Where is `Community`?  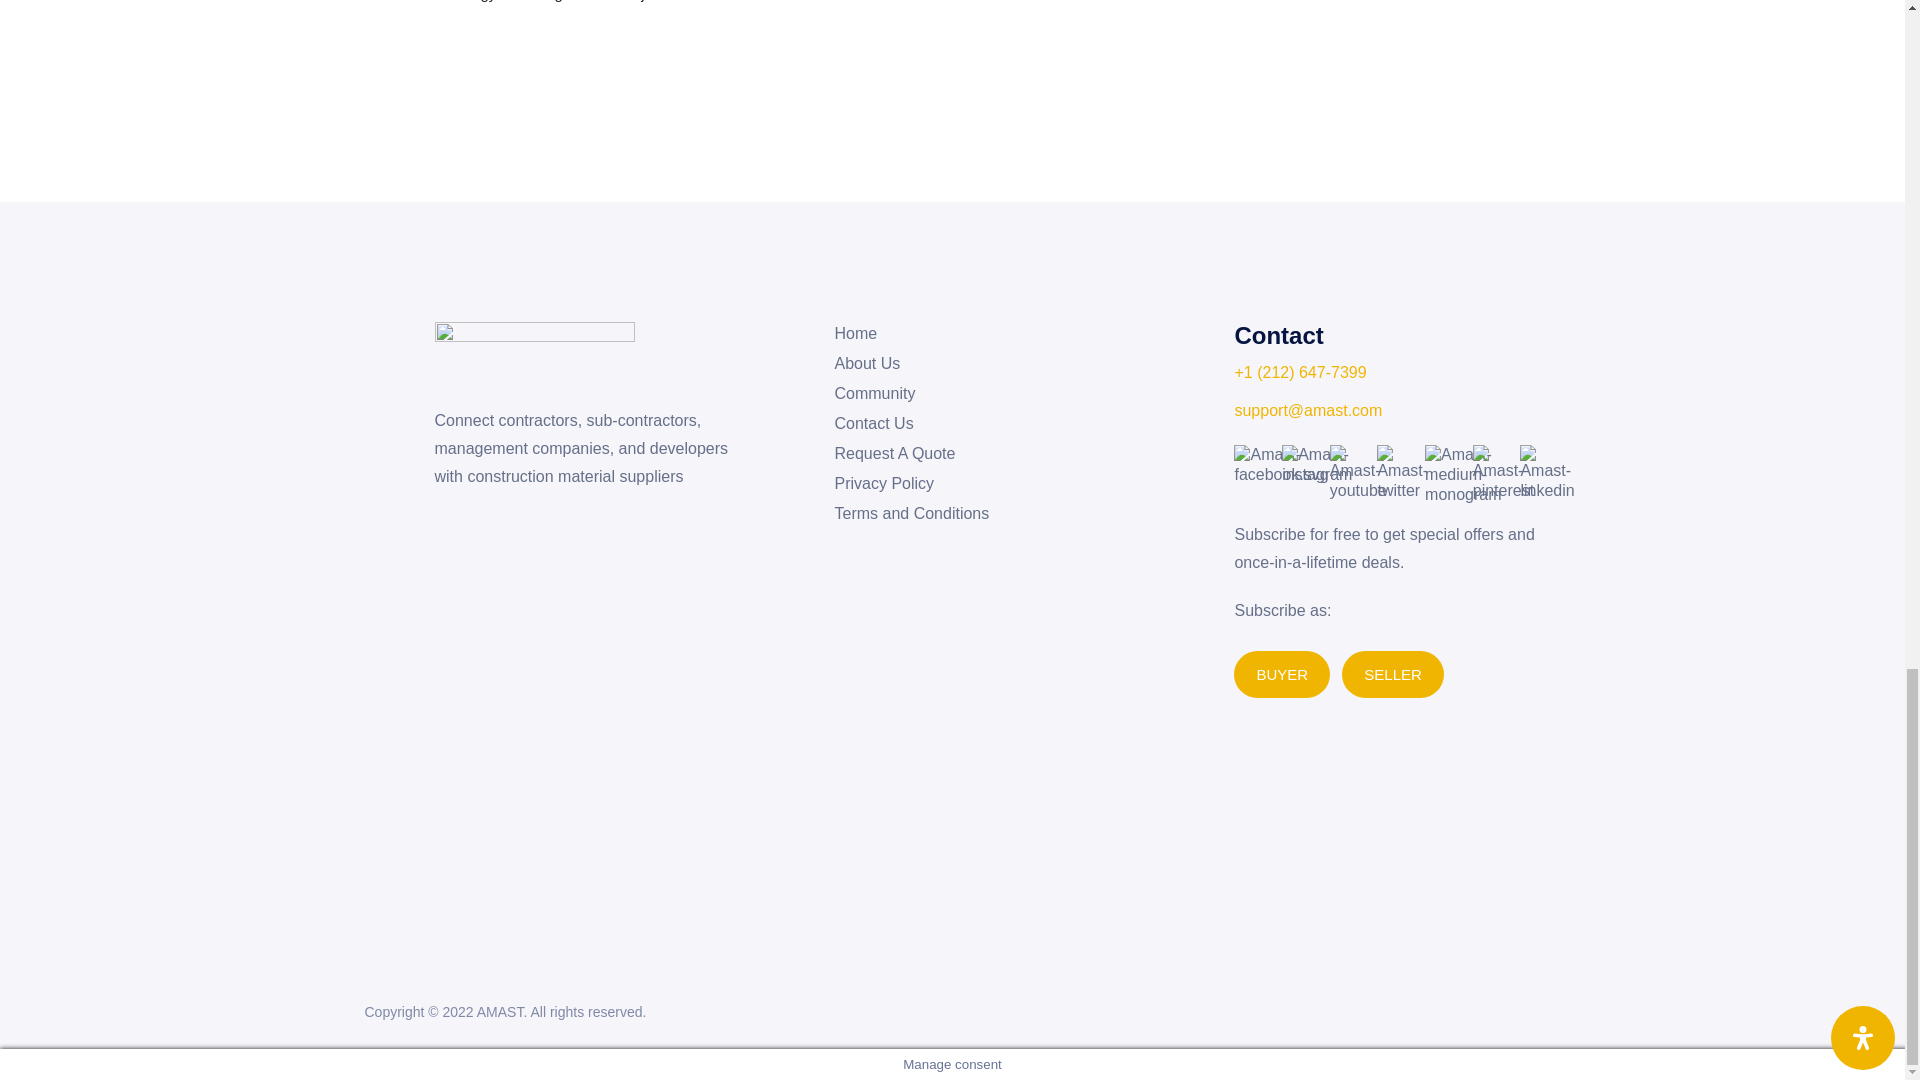
Community is located at coordinates (874, 394).